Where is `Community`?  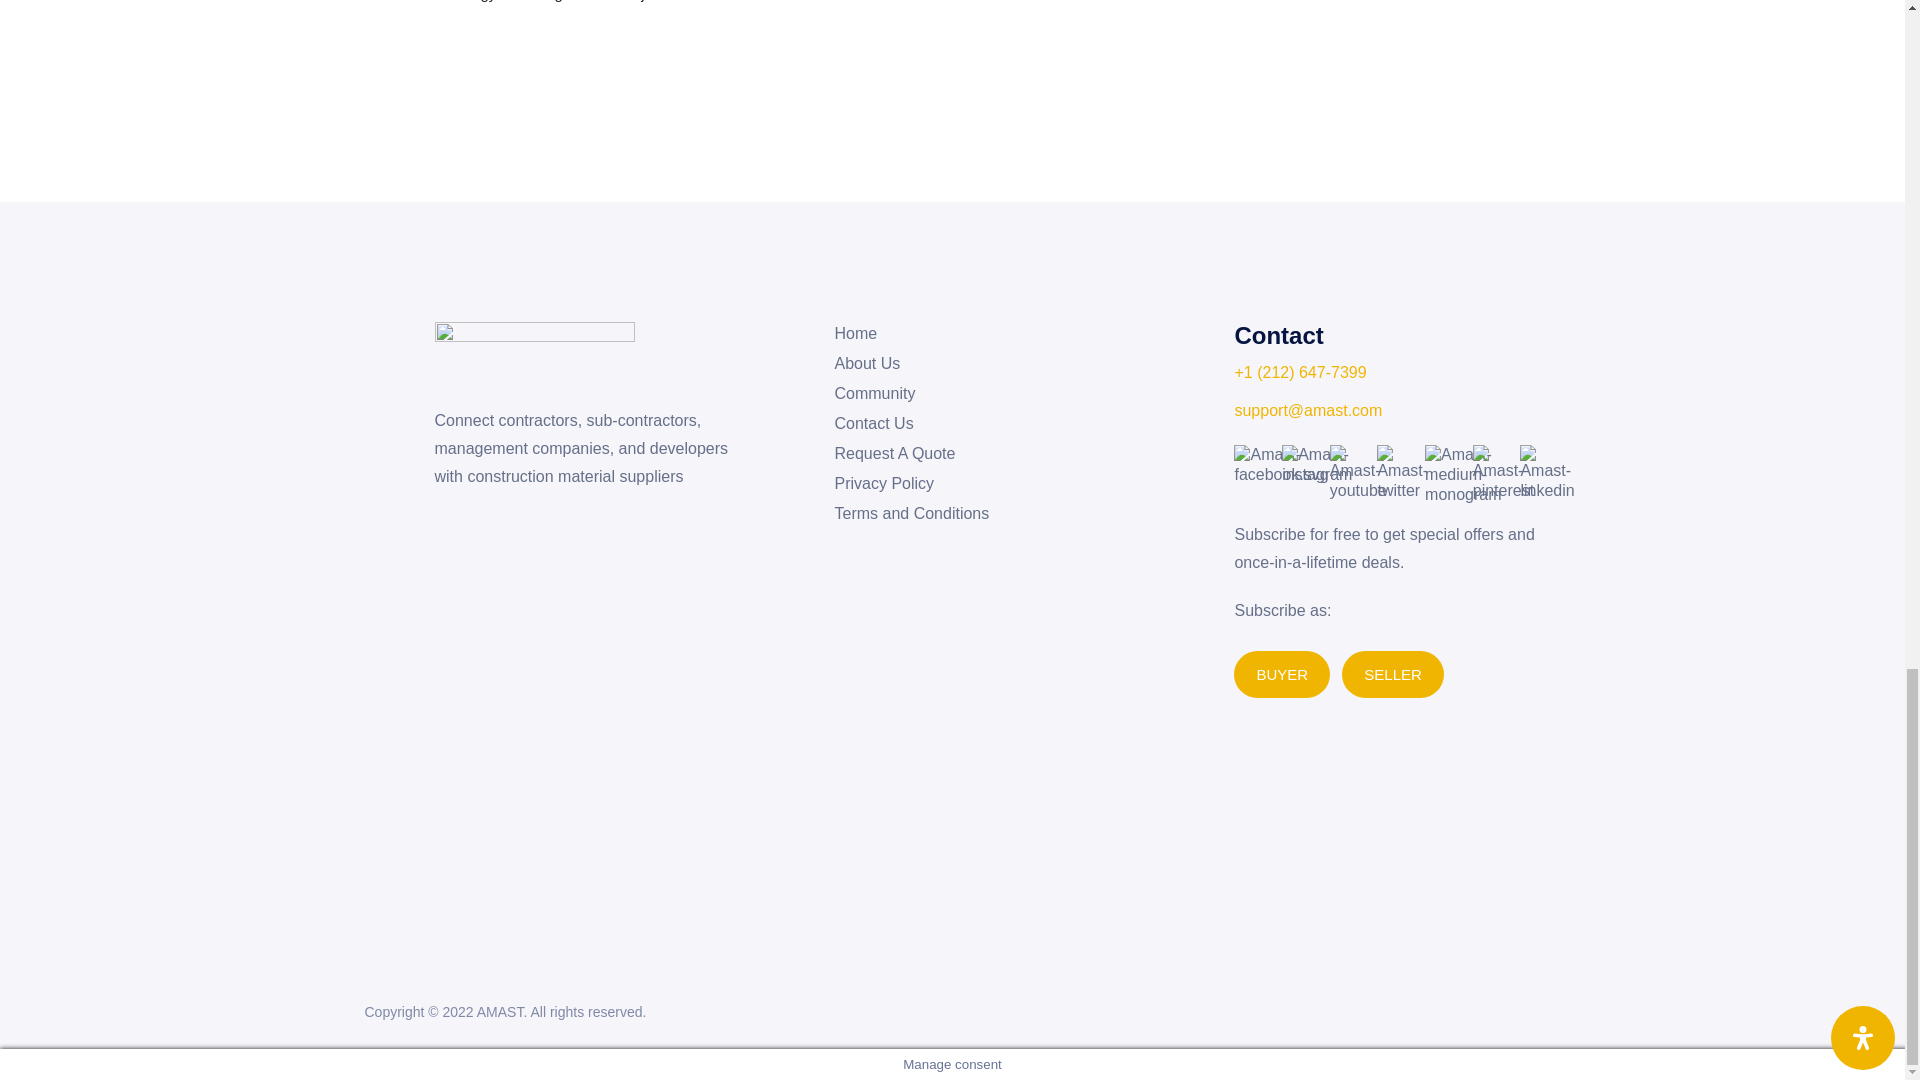
Community is located at coordinates (874, 394).